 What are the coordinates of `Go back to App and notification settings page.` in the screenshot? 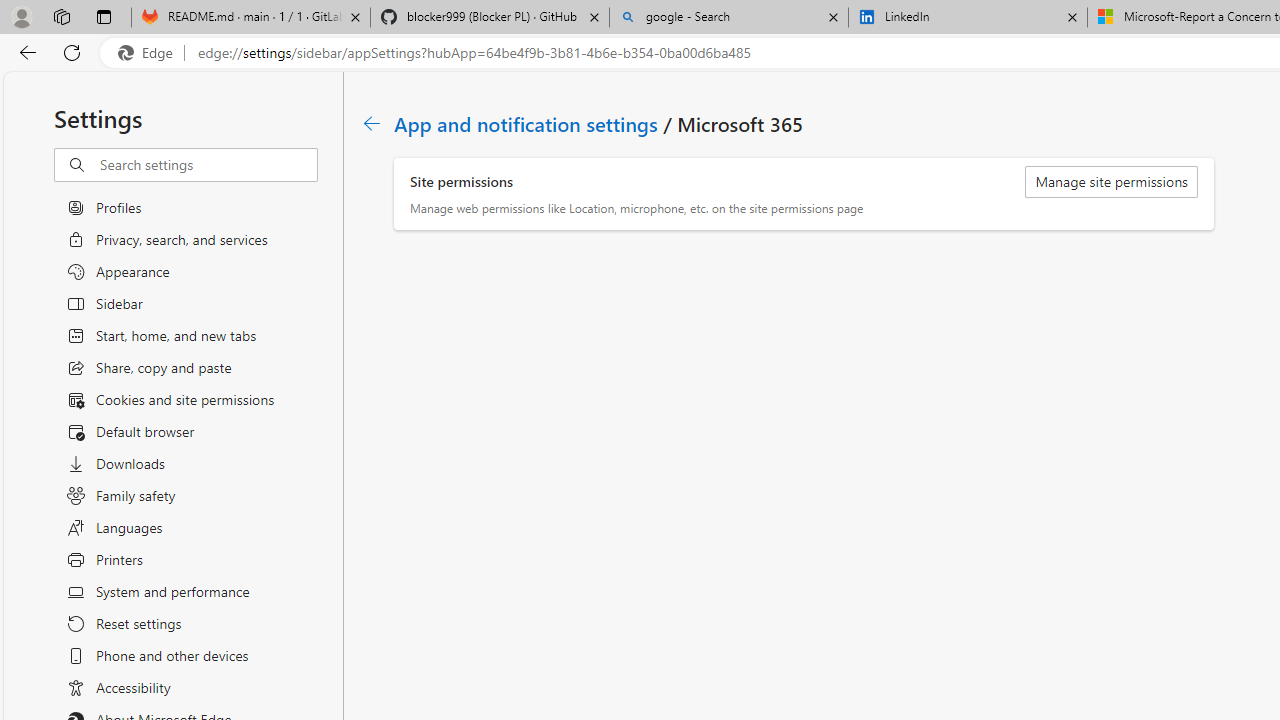 It's located at (372, 123).